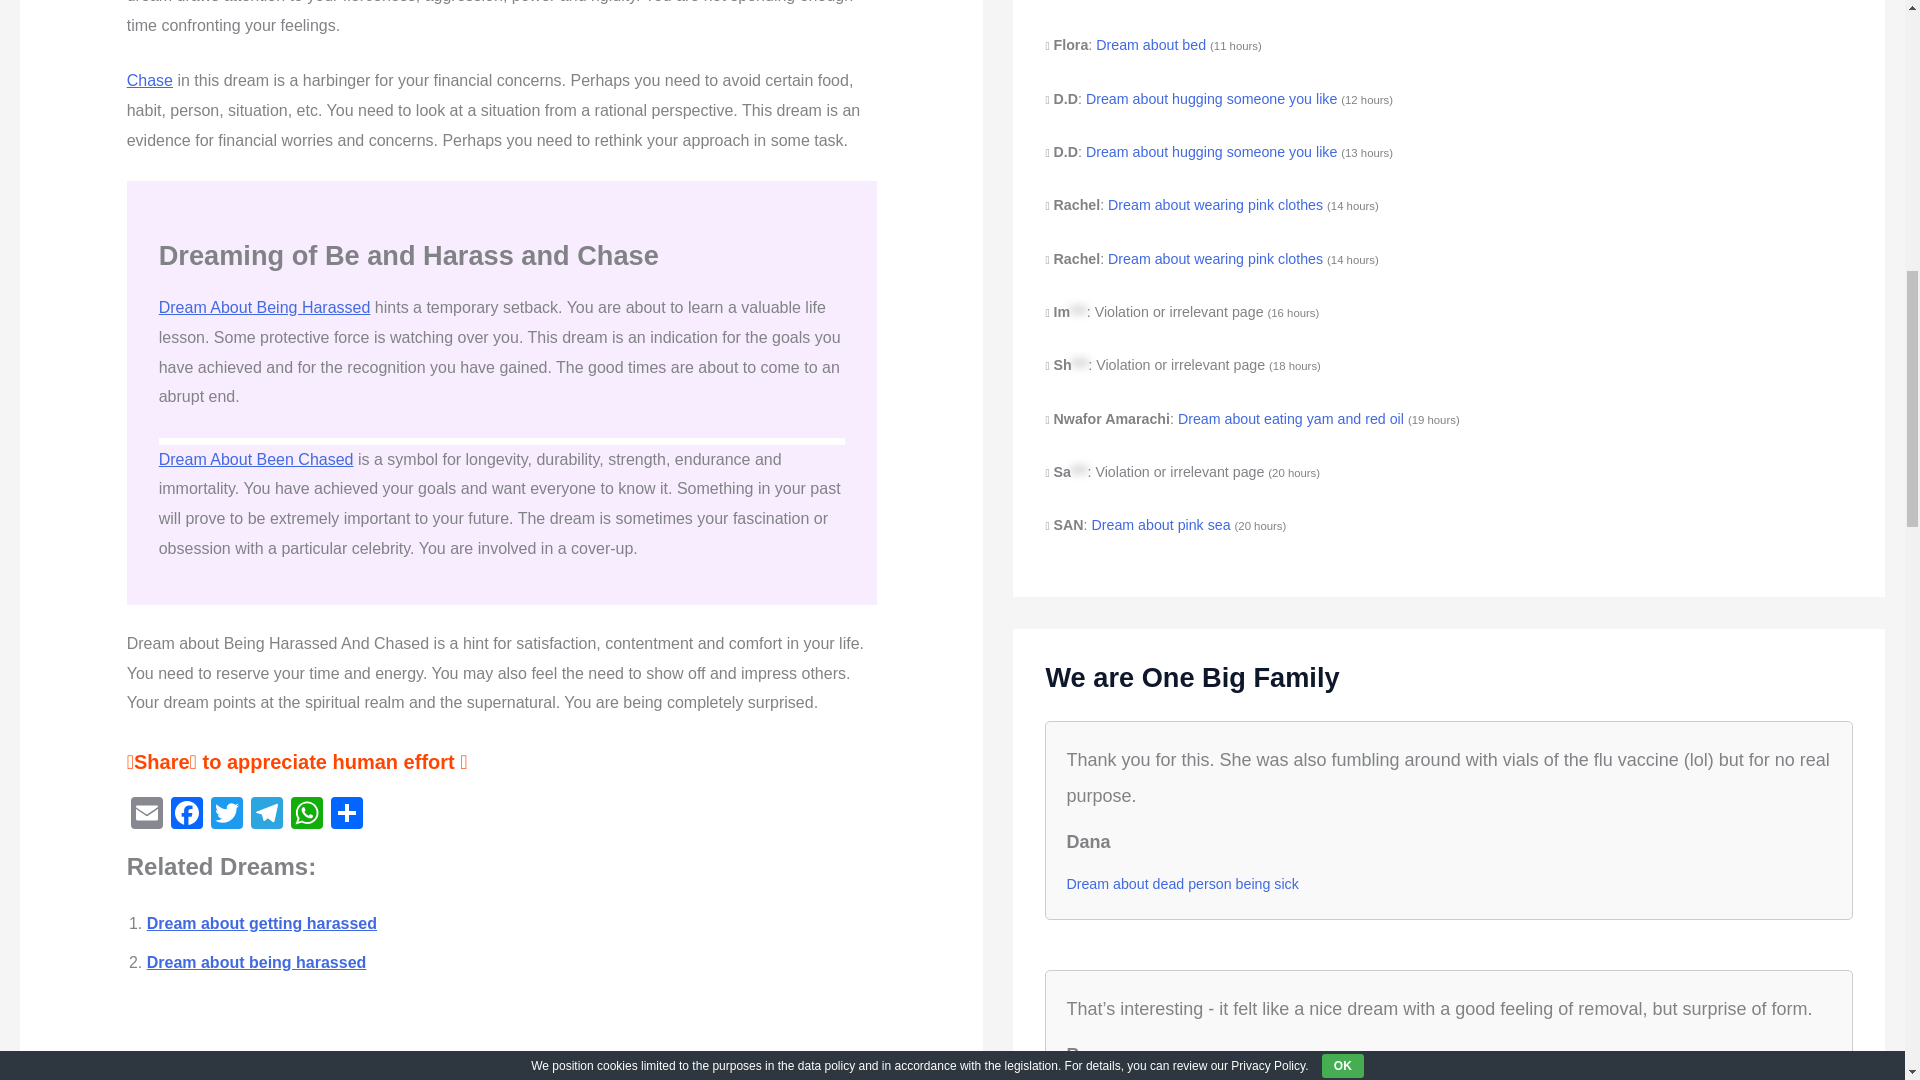 The height and width of the screenshot is (1080, 1920). What do you see at coordinates (187, 815) in the screenshot?
I see `Facebook` at bounding box center [187, 815].